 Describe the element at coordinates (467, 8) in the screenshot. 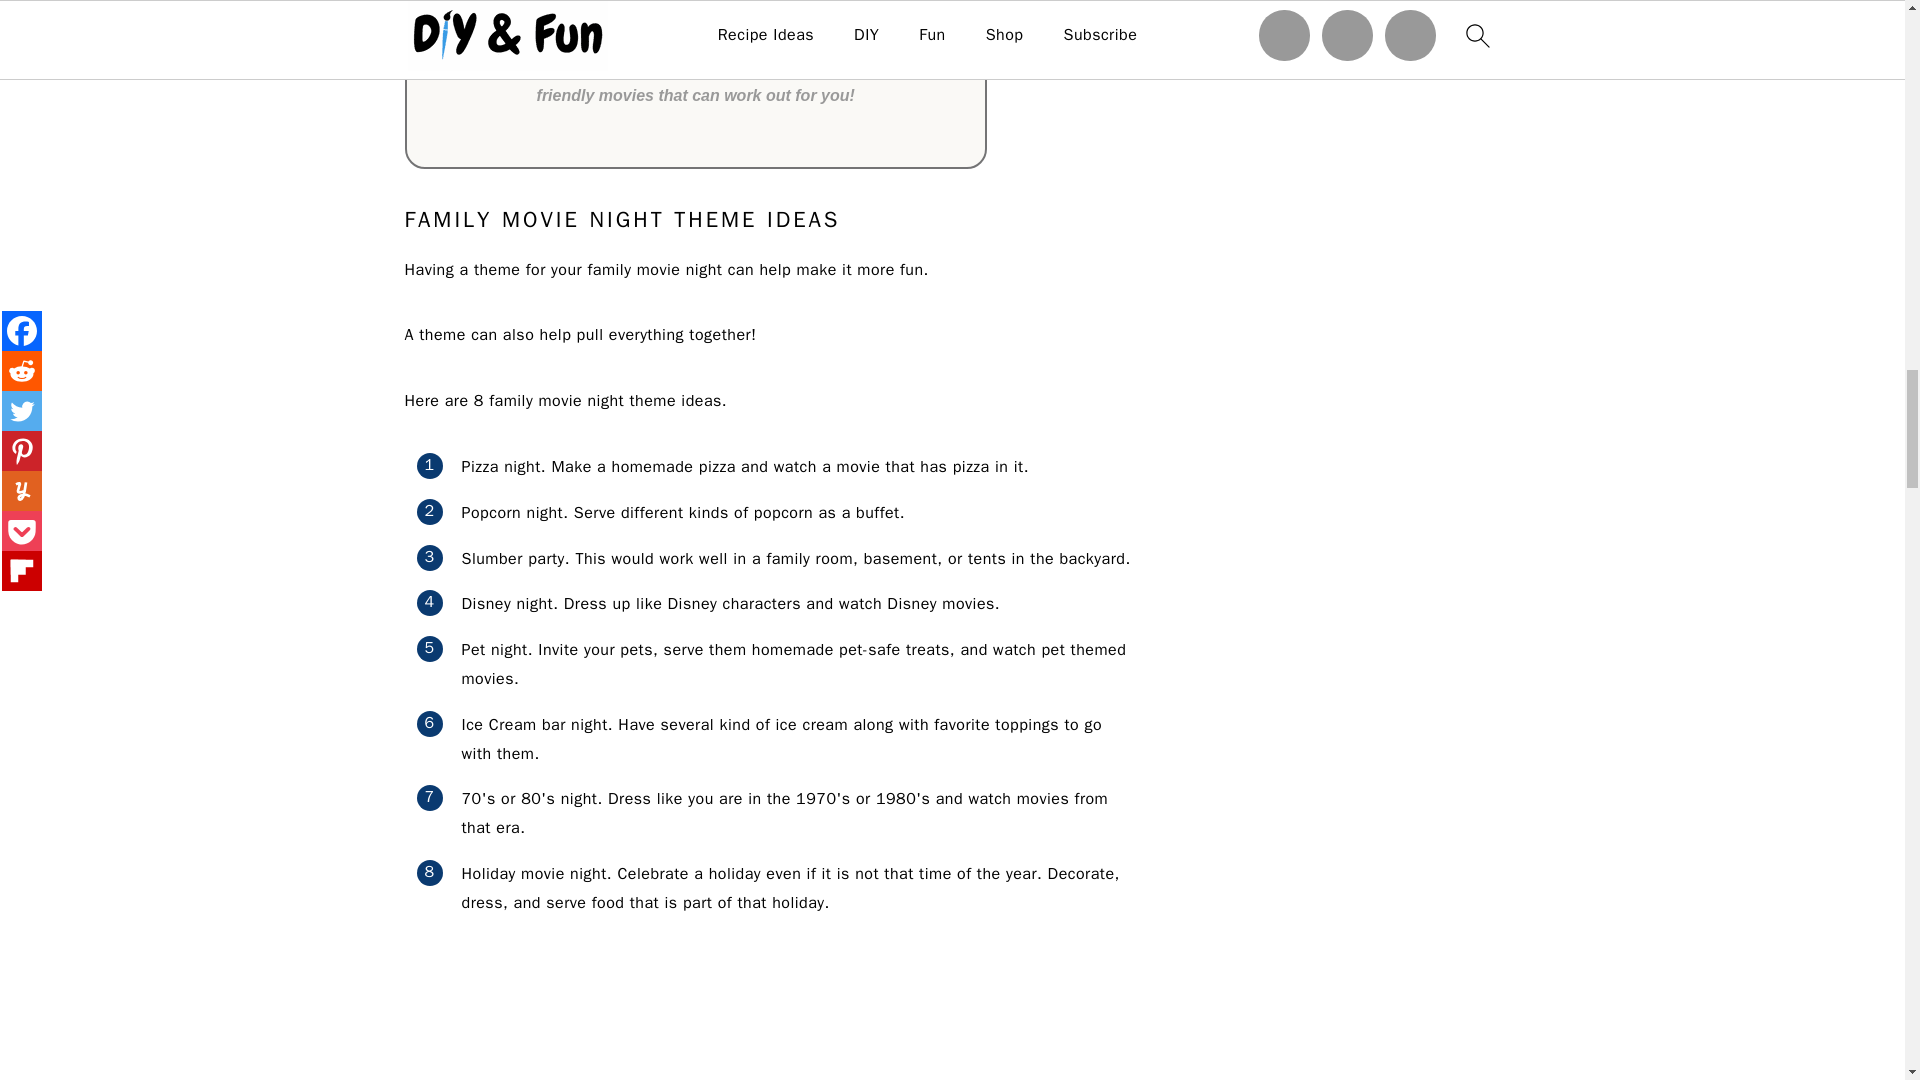

I see `Hulu` at that location.